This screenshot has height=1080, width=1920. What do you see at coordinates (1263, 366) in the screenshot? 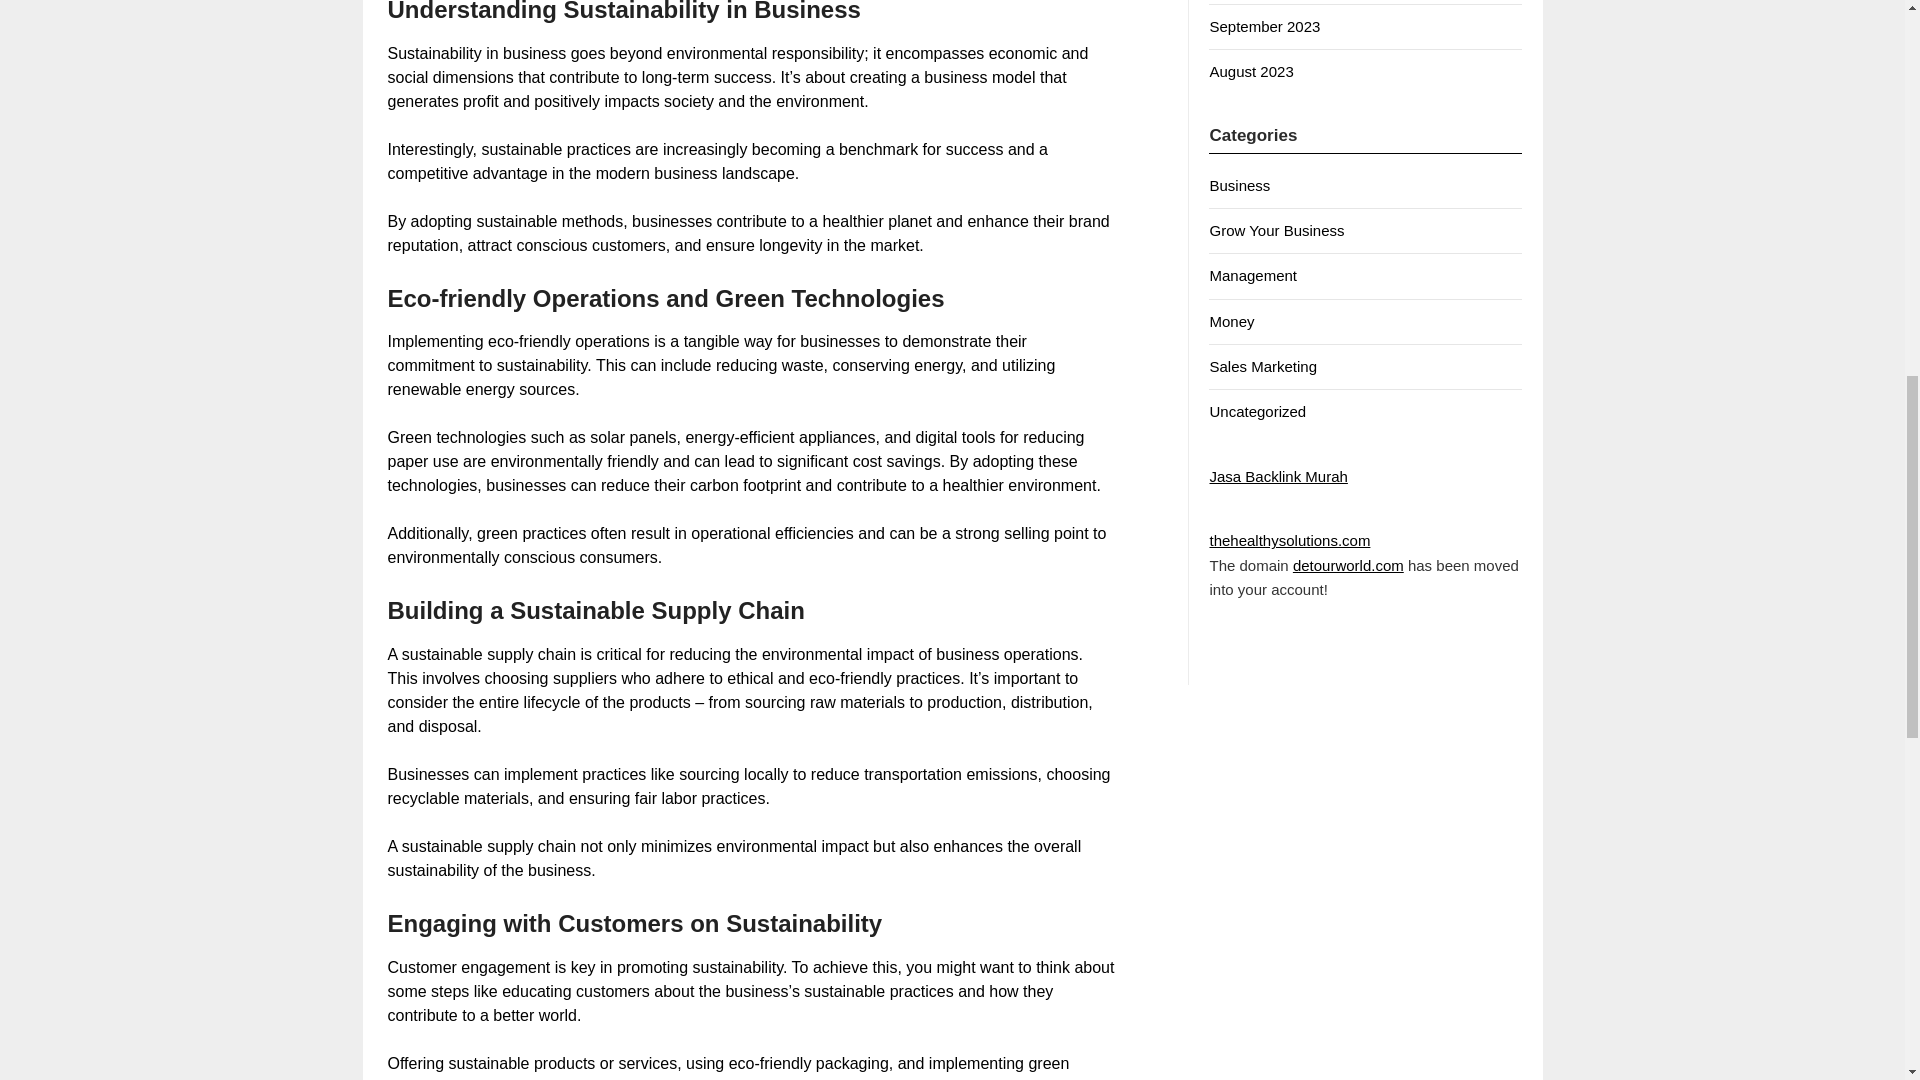
I see `Sales Marketing` at bounding box center [1263, 366].